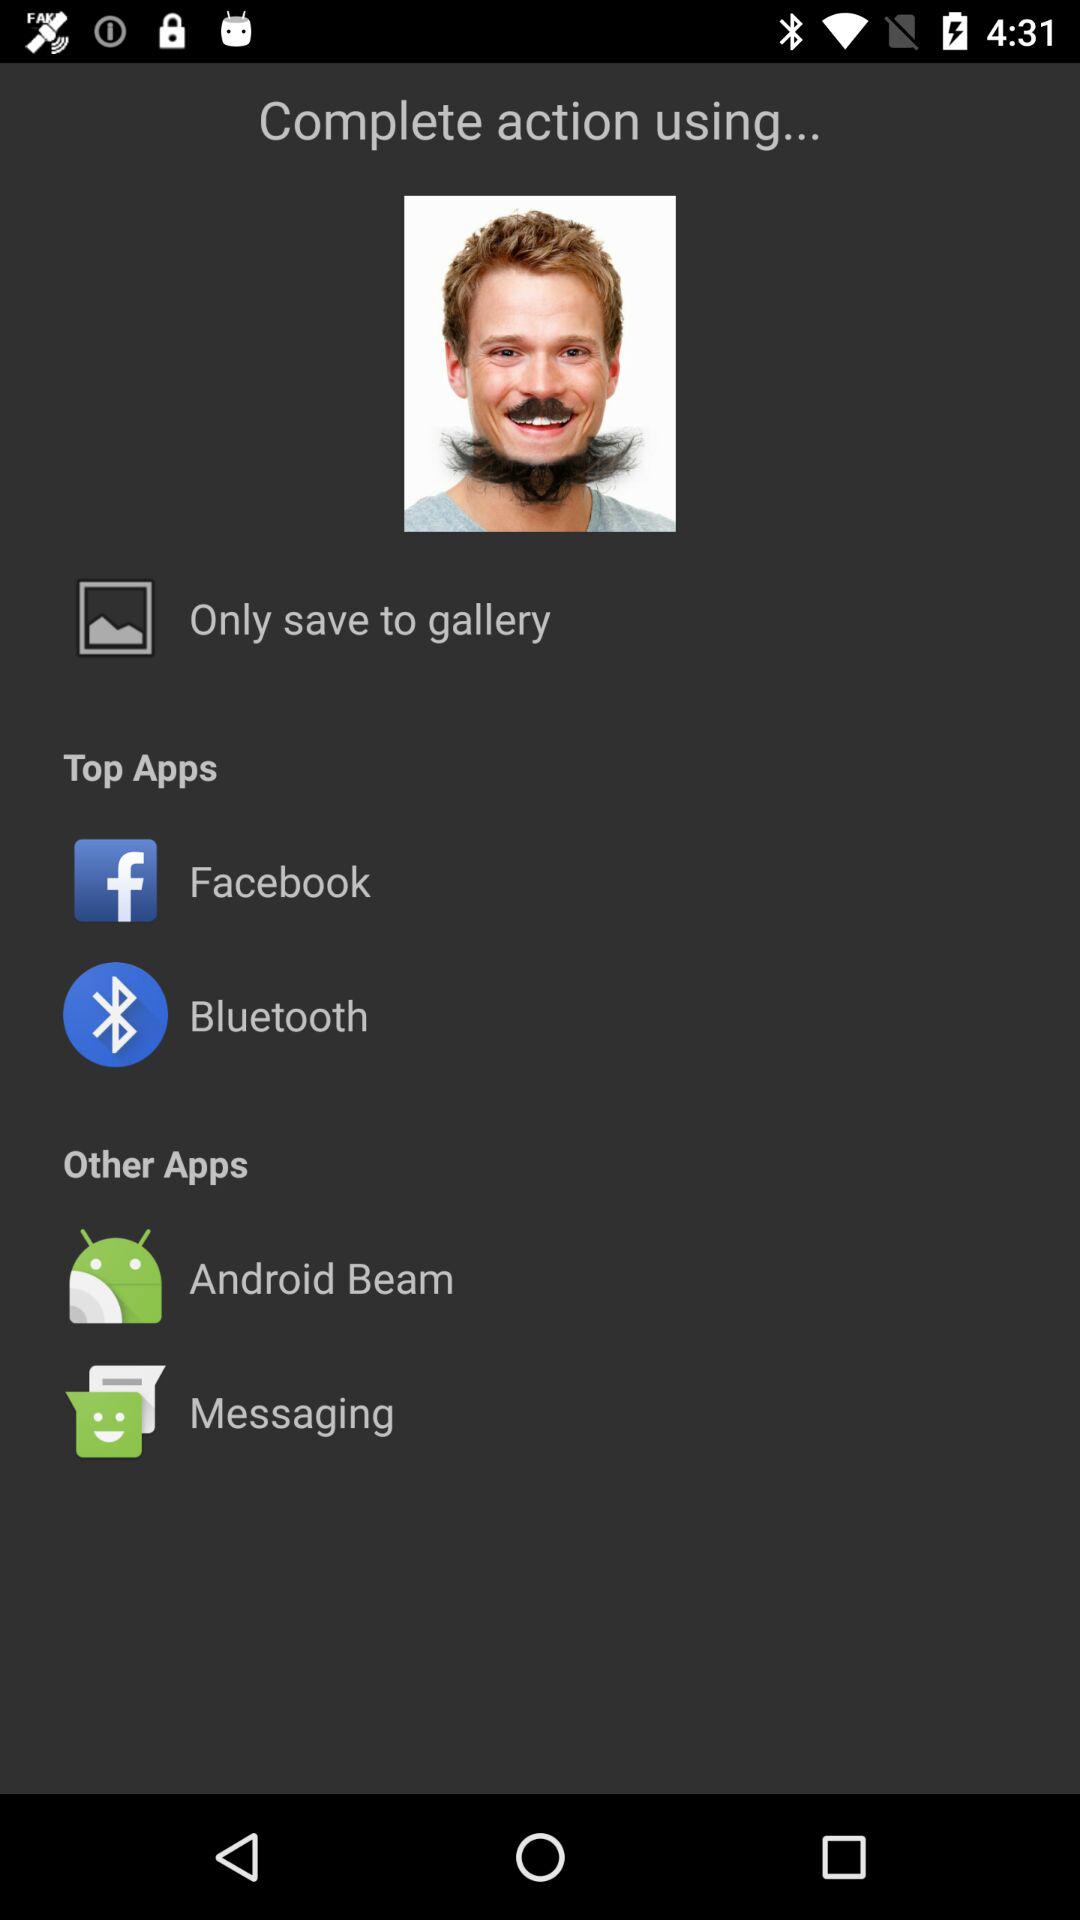 The width and height of the screenshot is (1080, 1920). What do you see at coordinates (140, 766) in the screenshot?
I see `choose top apps app` at bounding box center [140, 766].